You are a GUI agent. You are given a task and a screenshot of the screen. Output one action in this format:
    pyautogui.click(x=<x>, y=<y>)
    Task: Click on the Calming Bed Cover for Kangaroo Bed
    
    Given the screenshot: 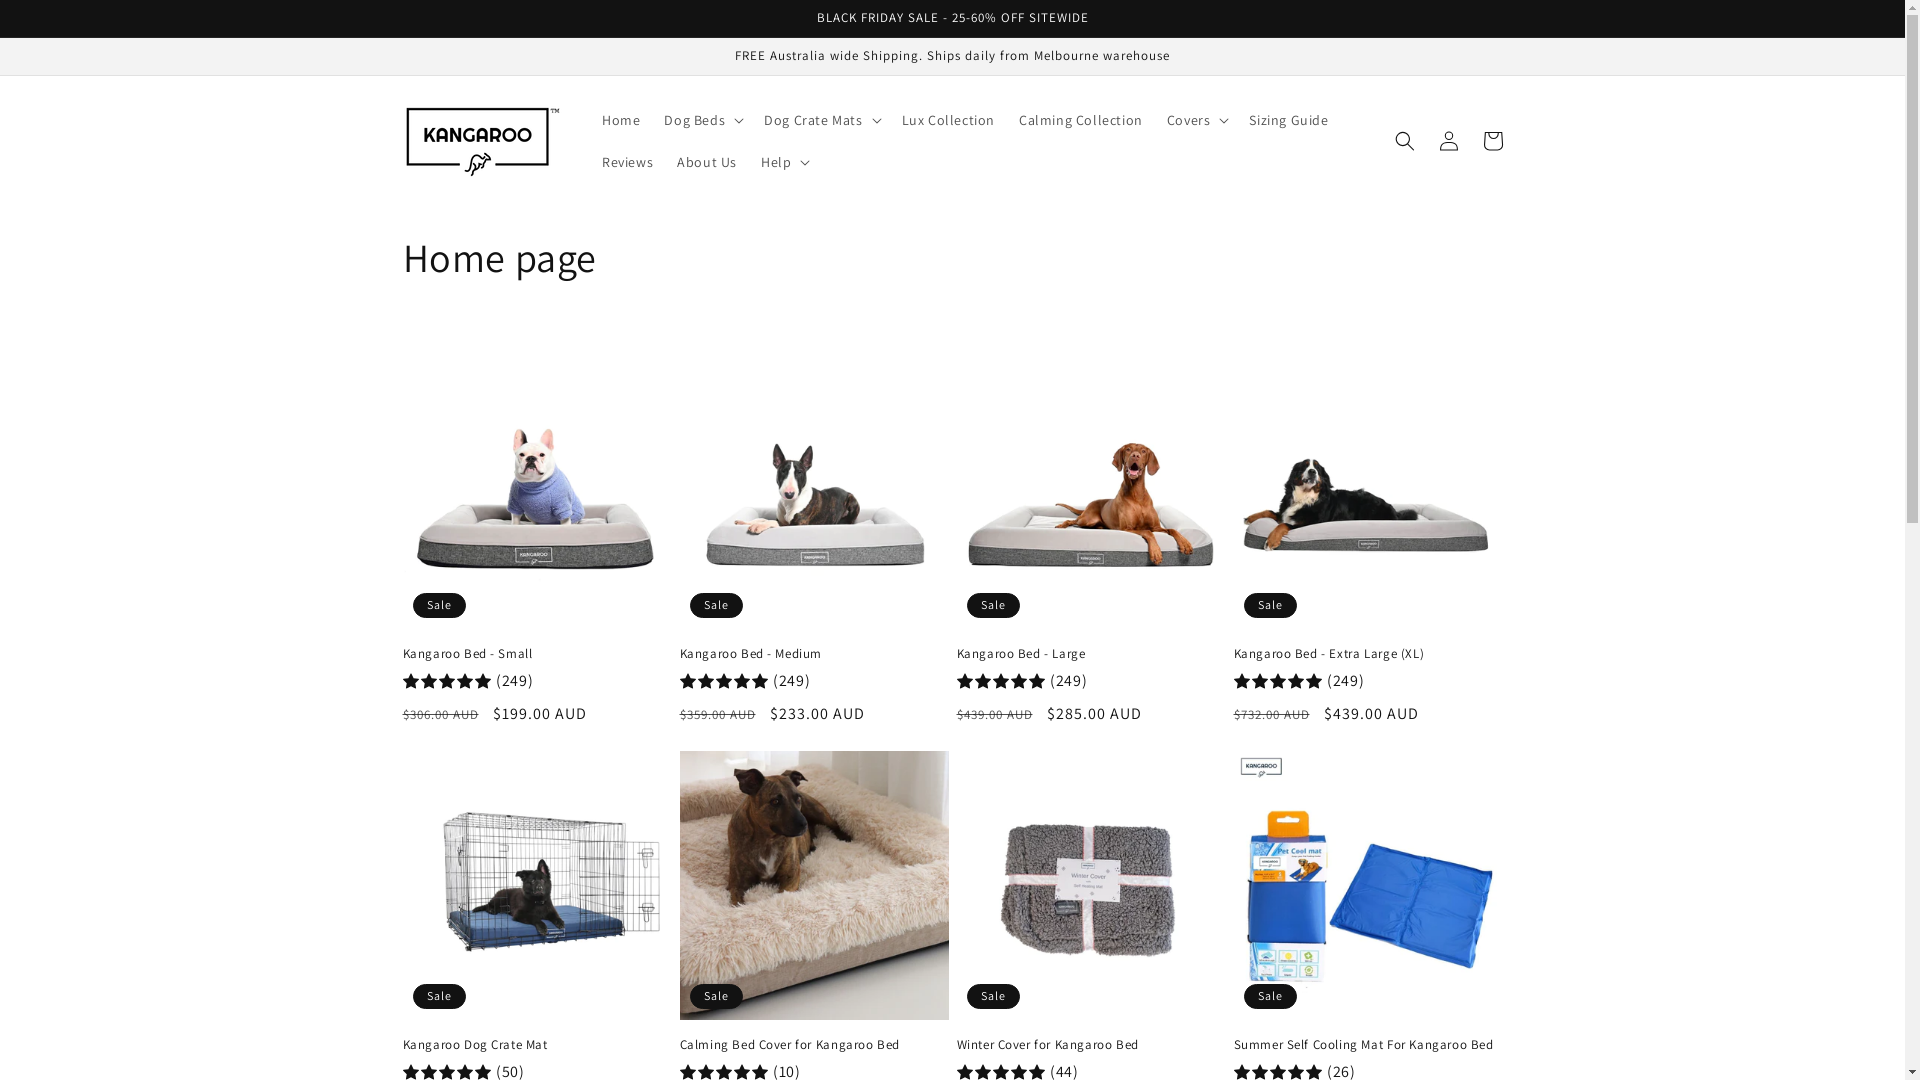 What is the action you would take?
    pyautogui.click(x=814, y=1046)
    